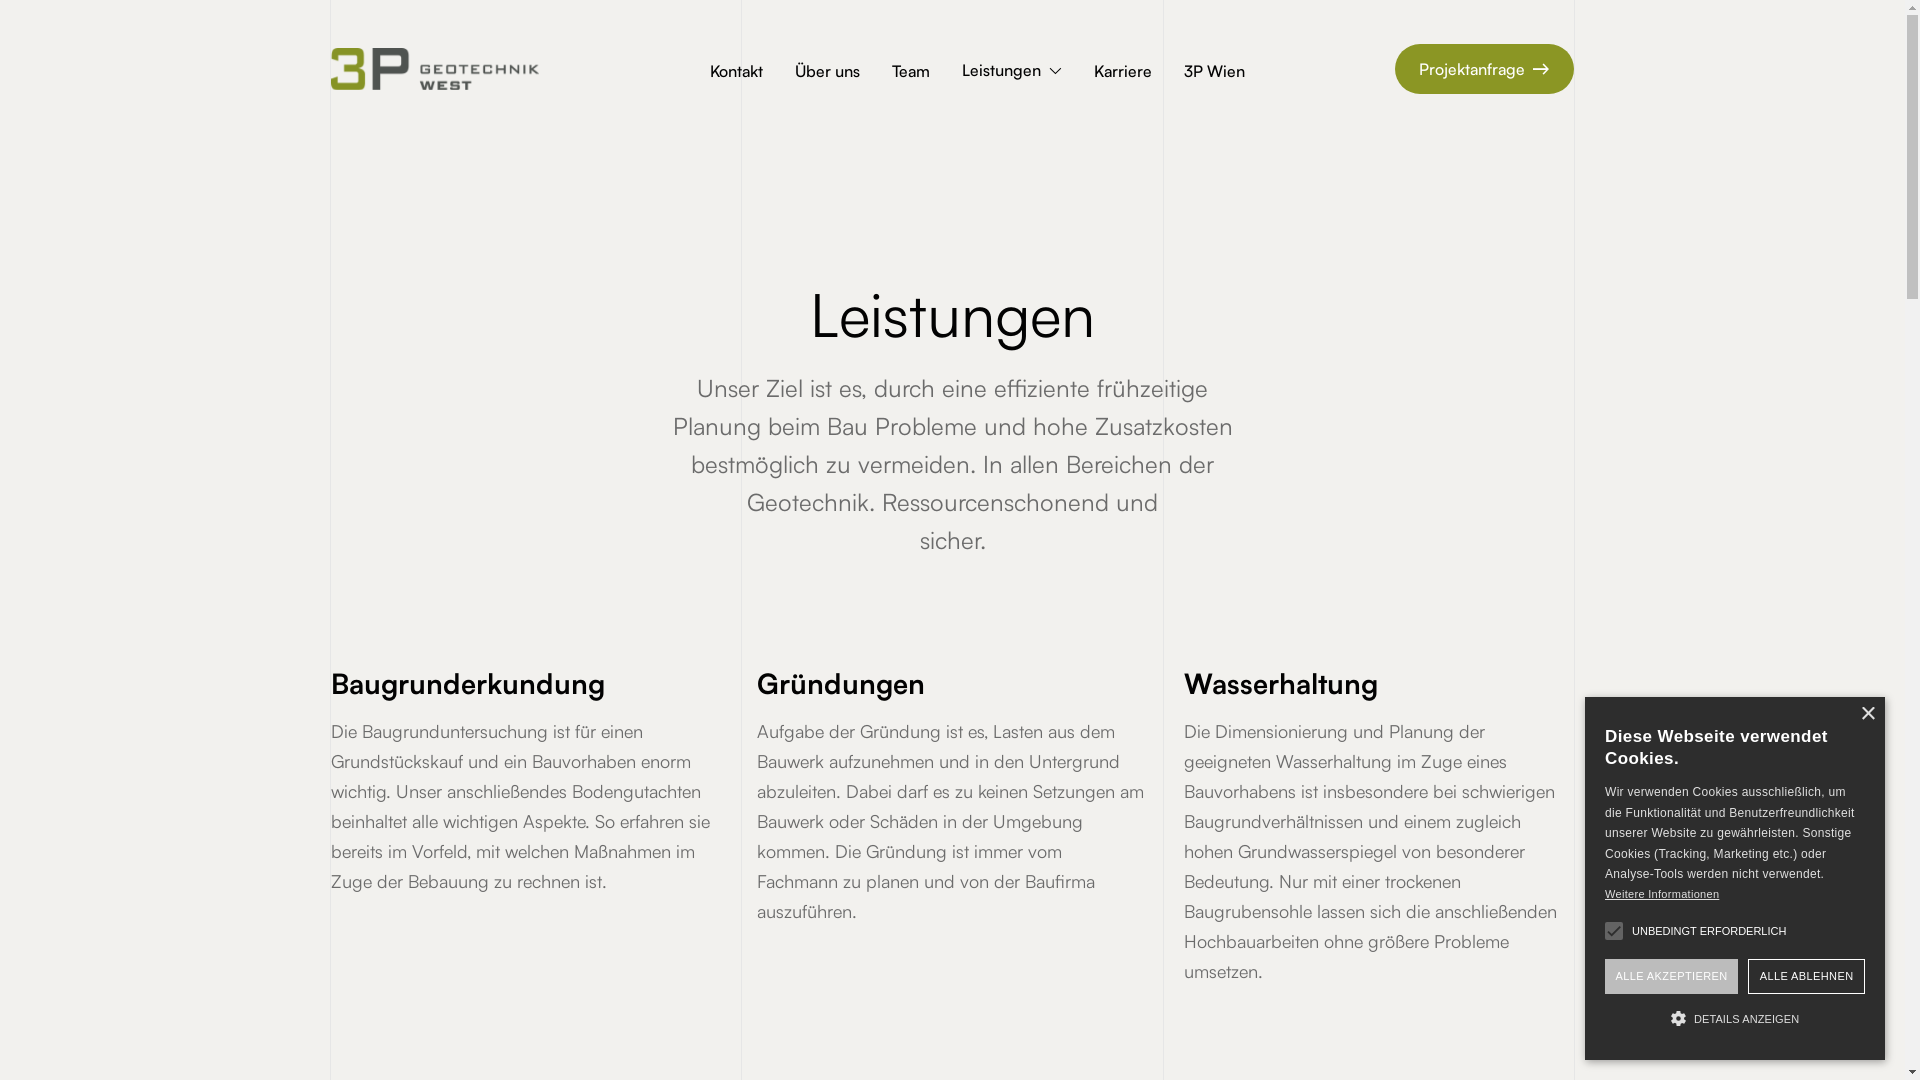 The height and width of the screenshot is (1080, 1920). Describe the element at coordinates (1350, 646) in the screenshot. I see `Baugrube` at that location.